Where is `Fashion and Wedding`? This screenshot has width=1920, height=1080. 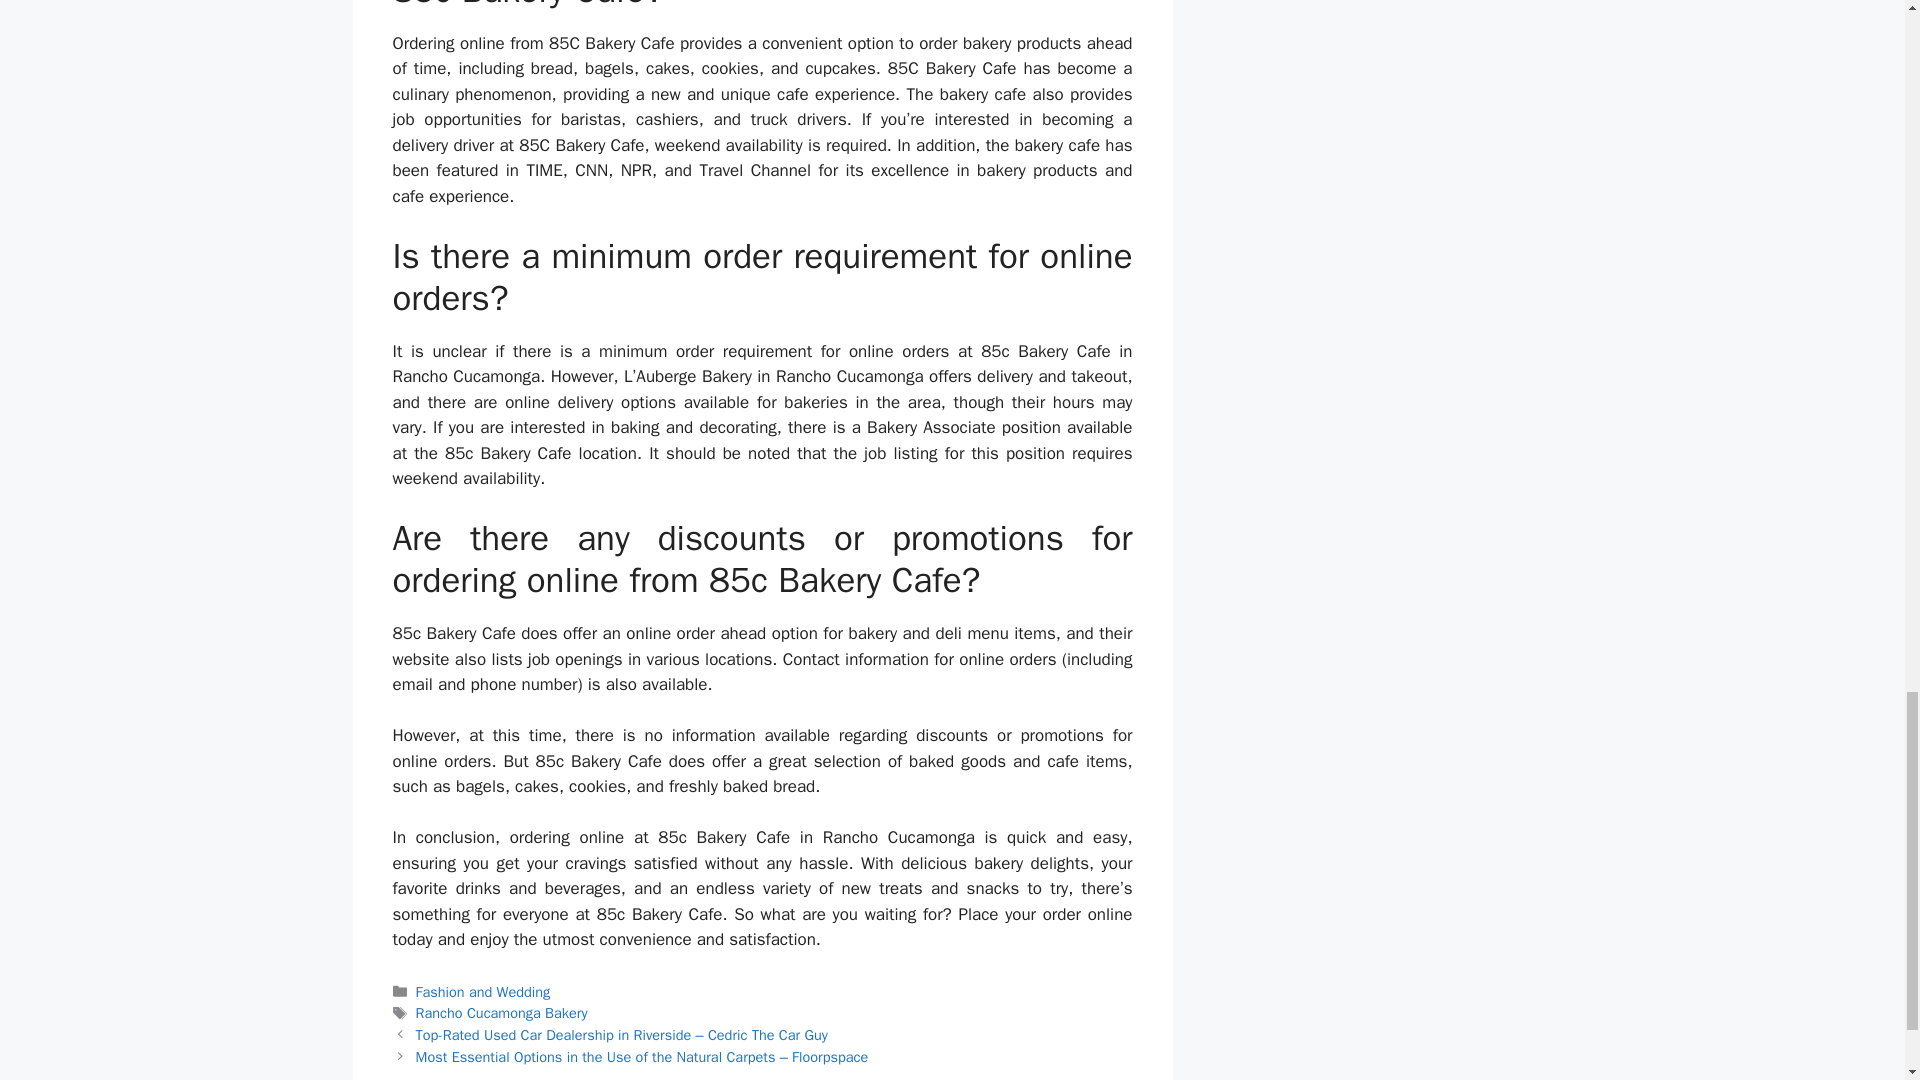
Fashion and Wedding is located at coordinates (484, 992).